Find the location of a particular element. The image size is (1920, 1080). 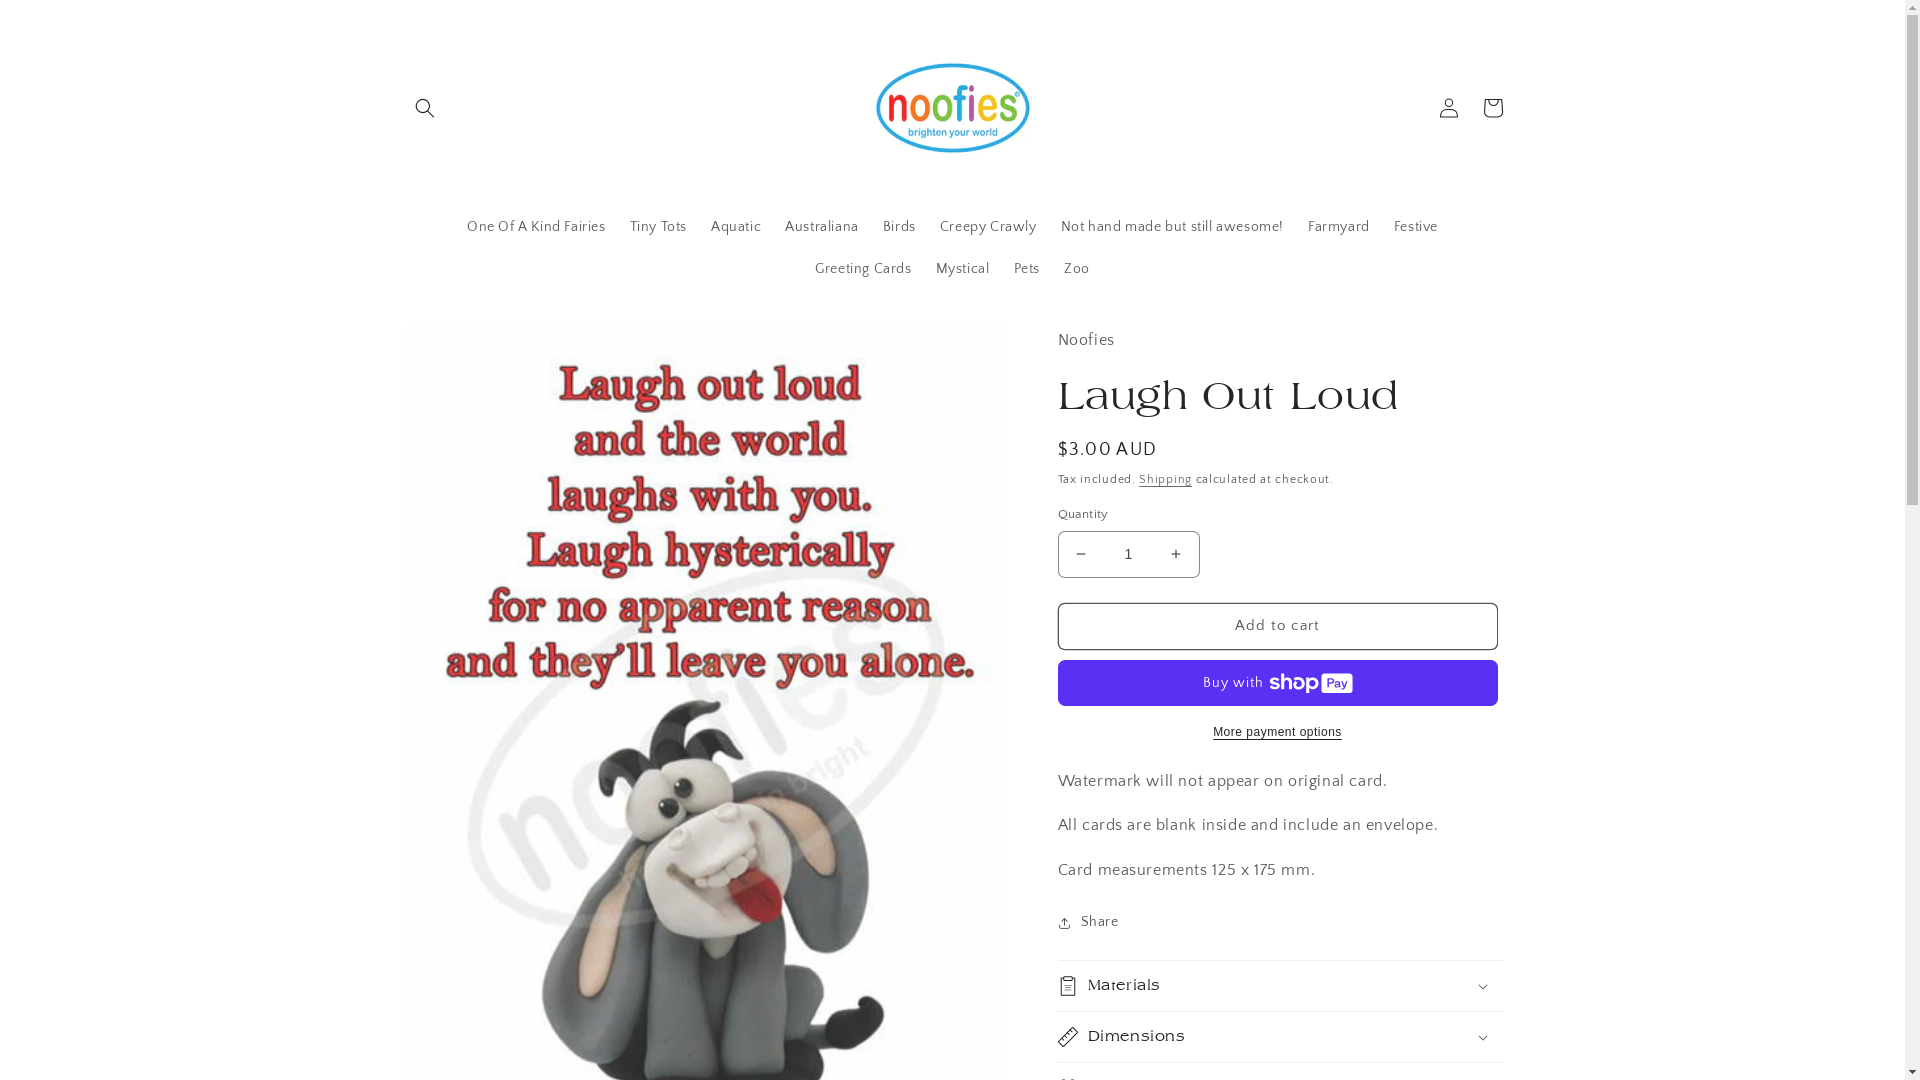

Tiny Tots is located at coordinates (658, 227).